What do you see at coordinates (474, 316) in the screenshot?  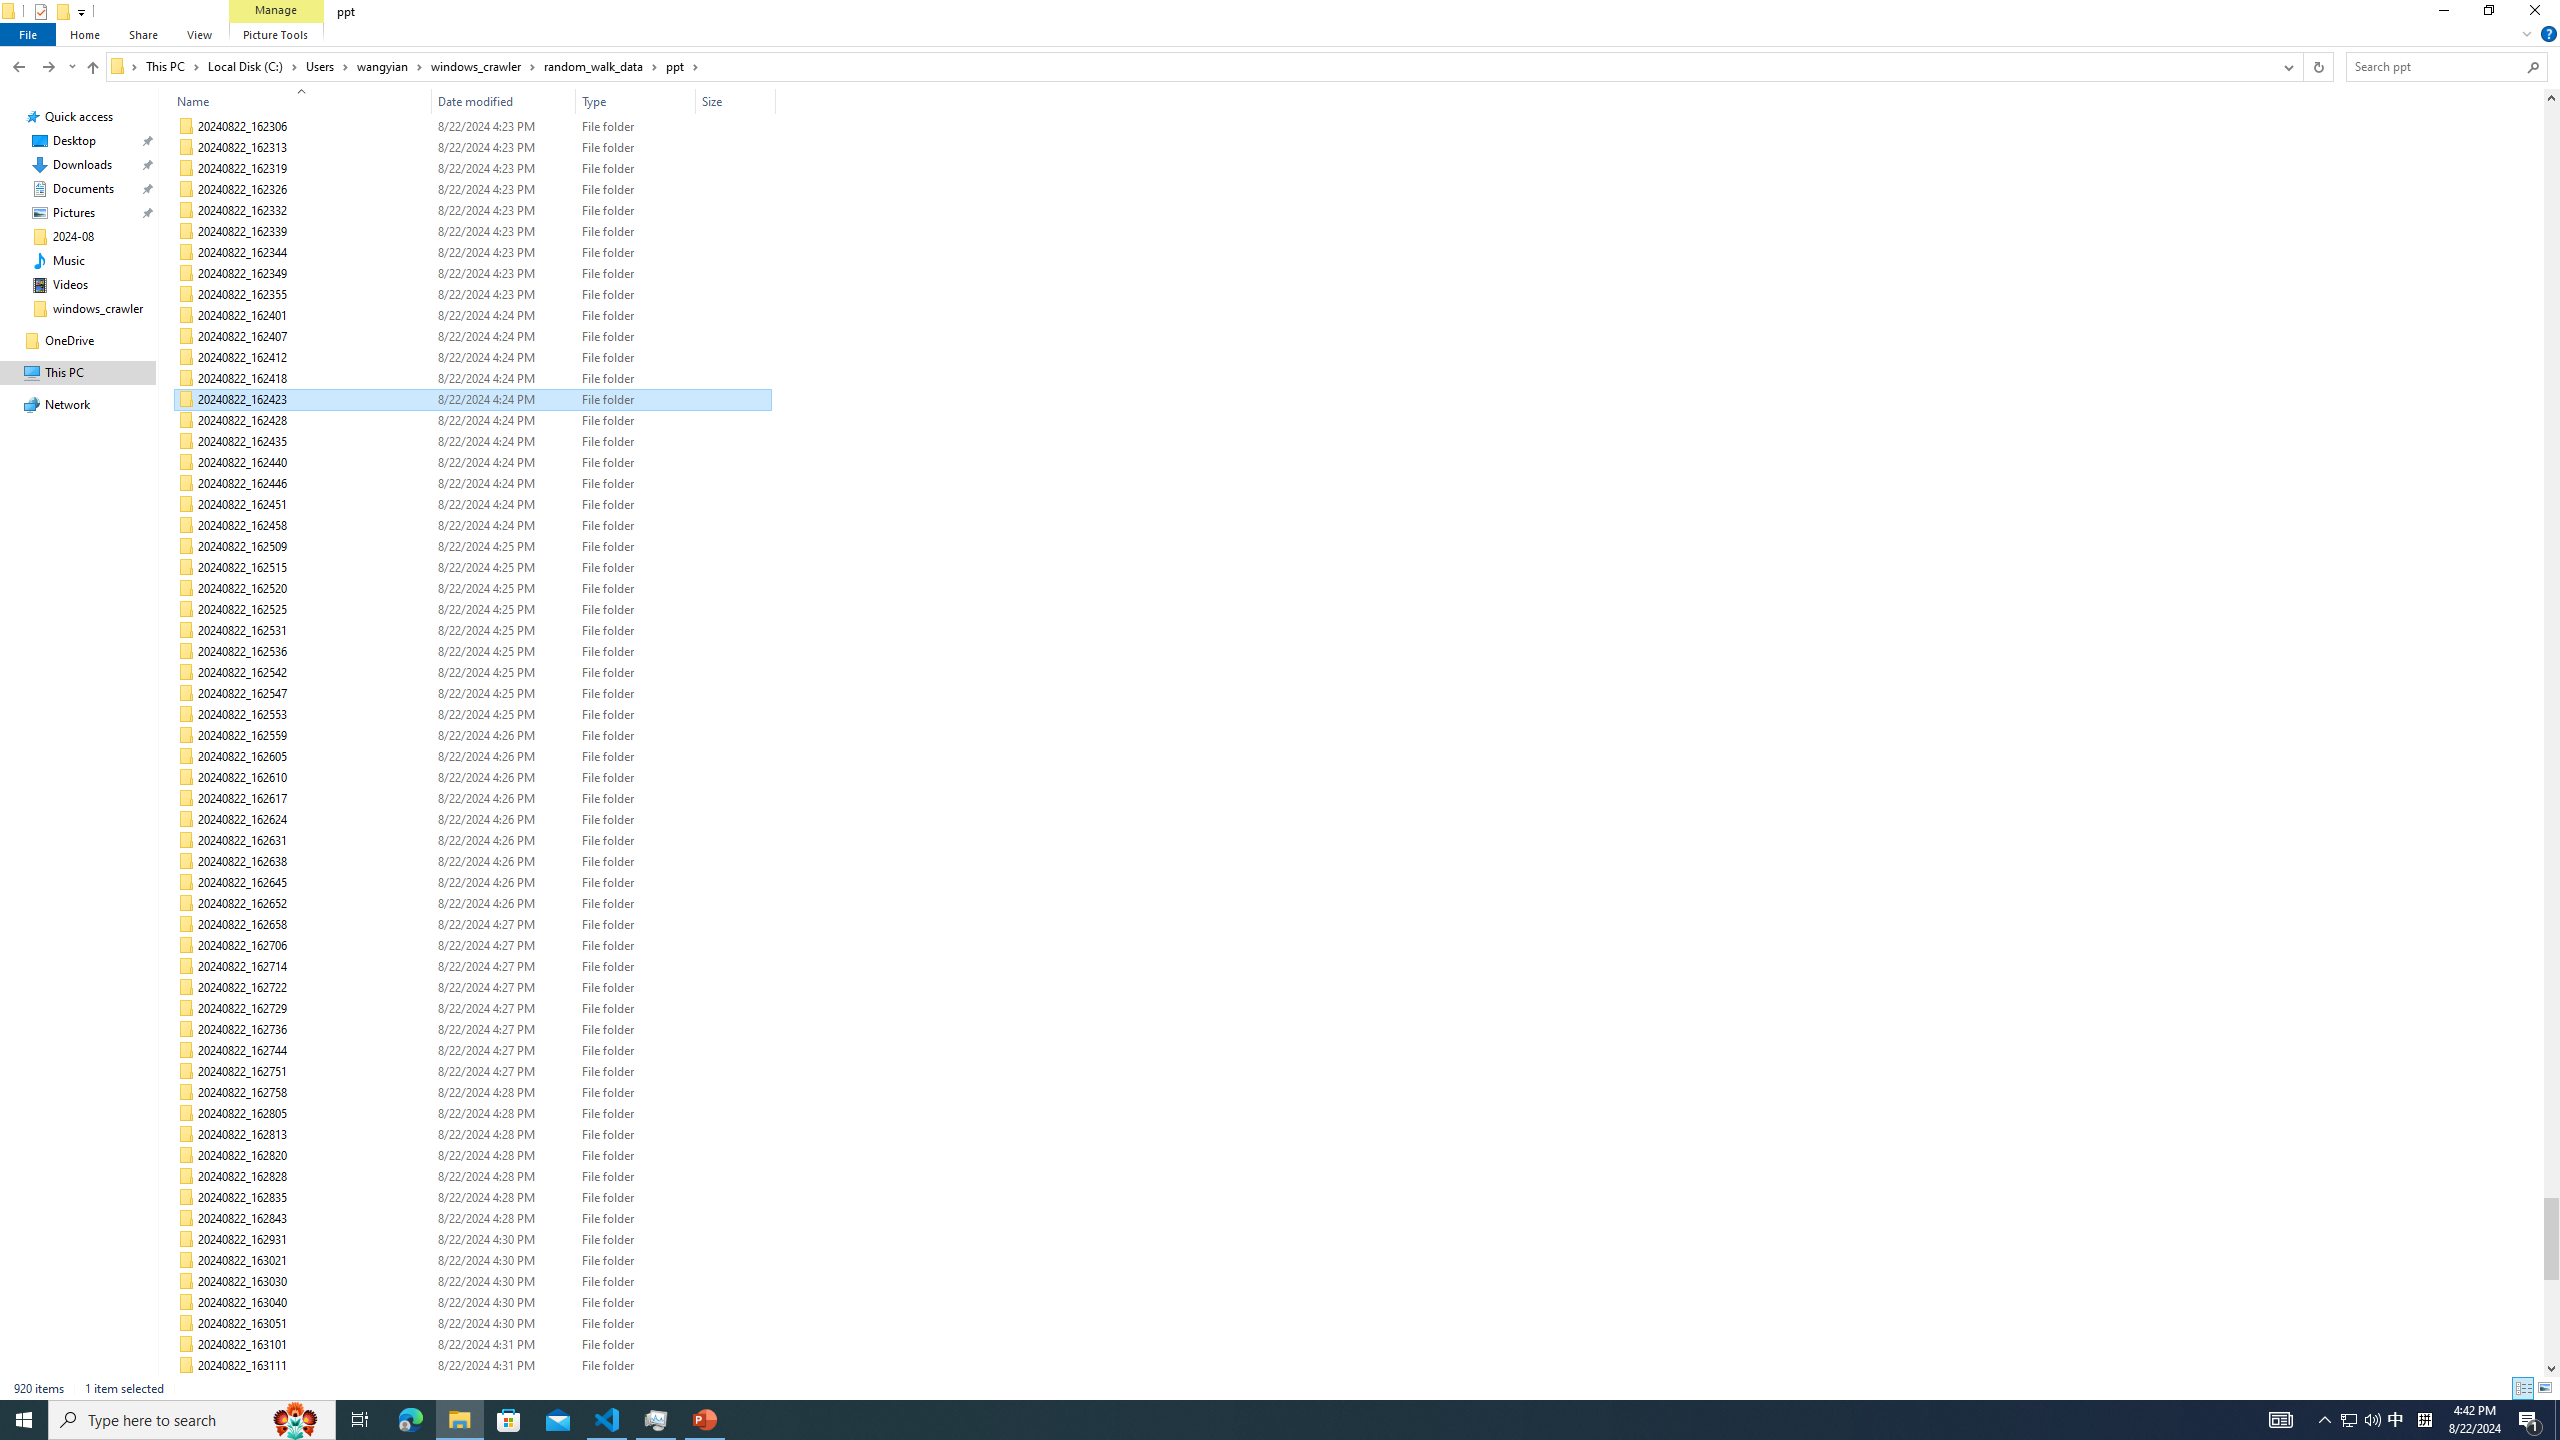 I see `20240822_162401` at bounding box center [474, 316].